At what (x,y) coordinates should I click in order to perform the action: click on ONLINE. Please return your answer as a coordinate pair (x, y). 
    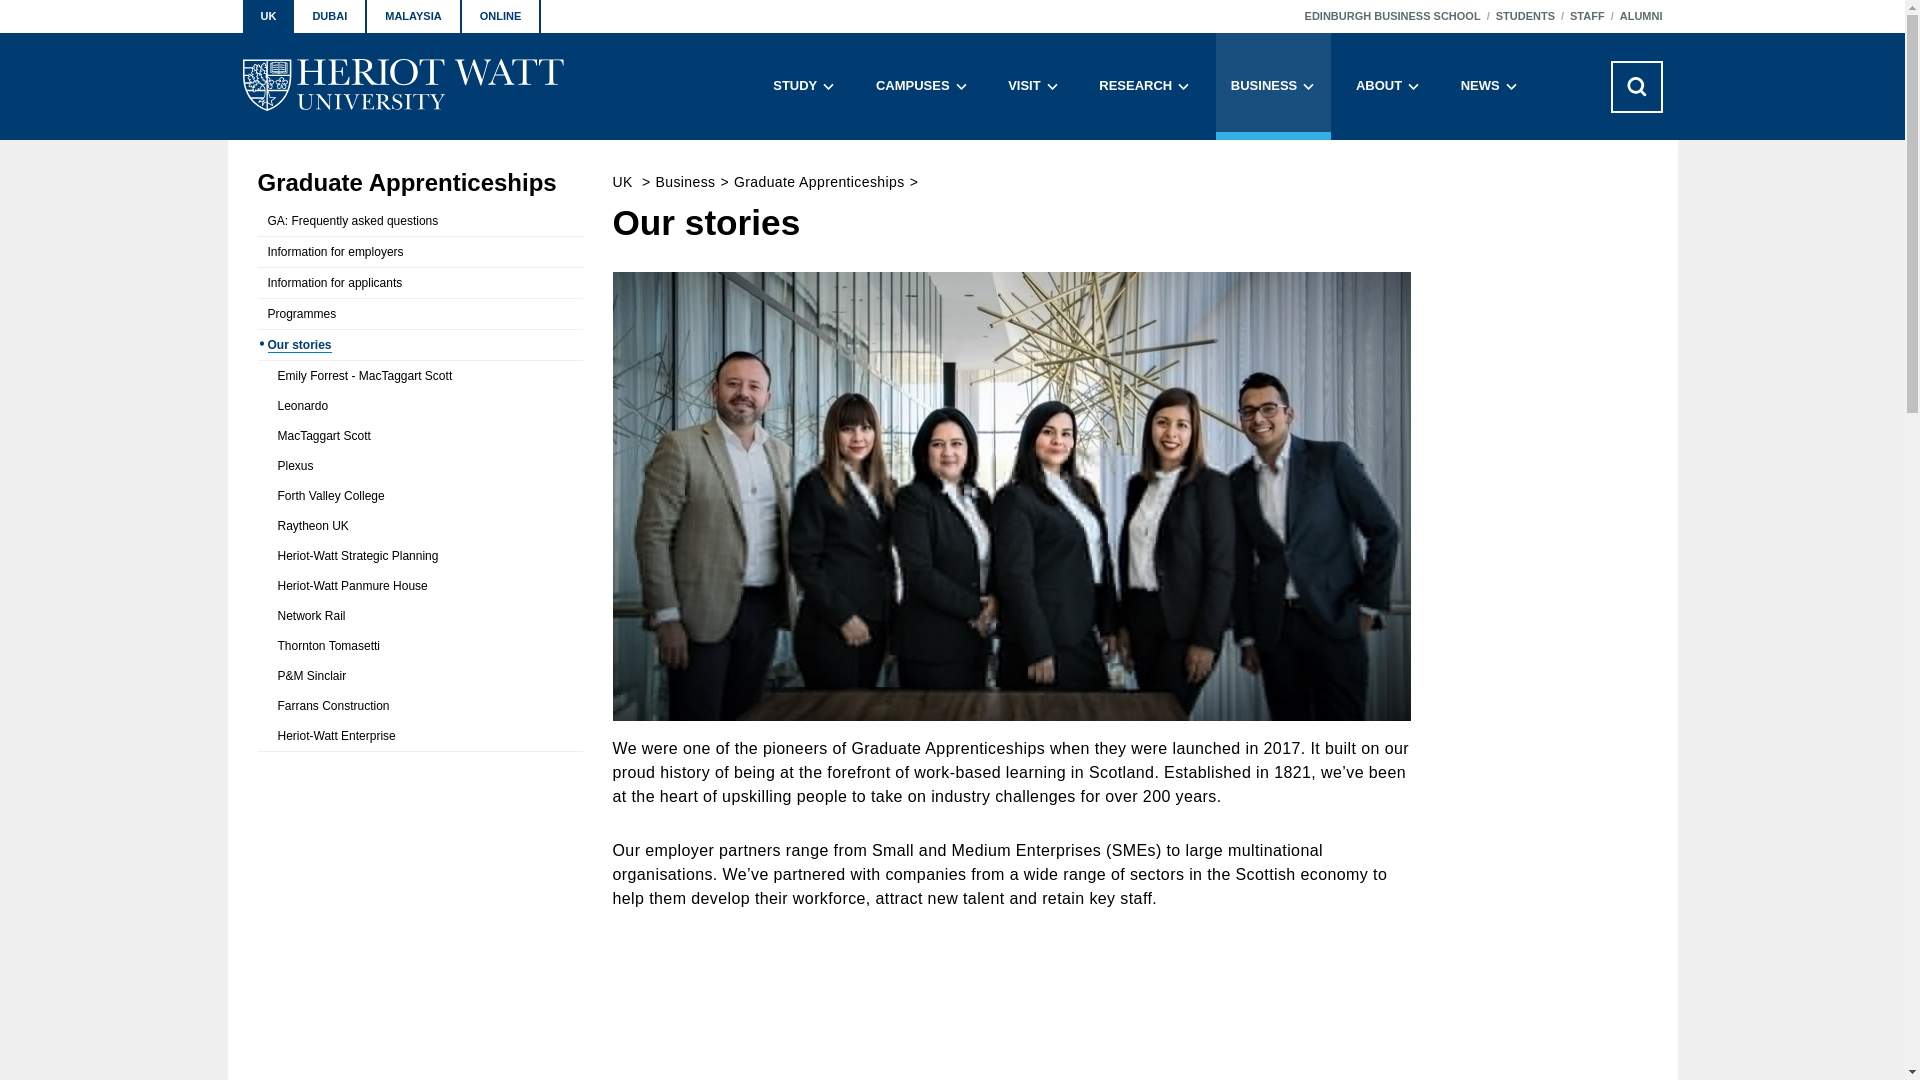
    Looking at the image, I should click on (502, 16).